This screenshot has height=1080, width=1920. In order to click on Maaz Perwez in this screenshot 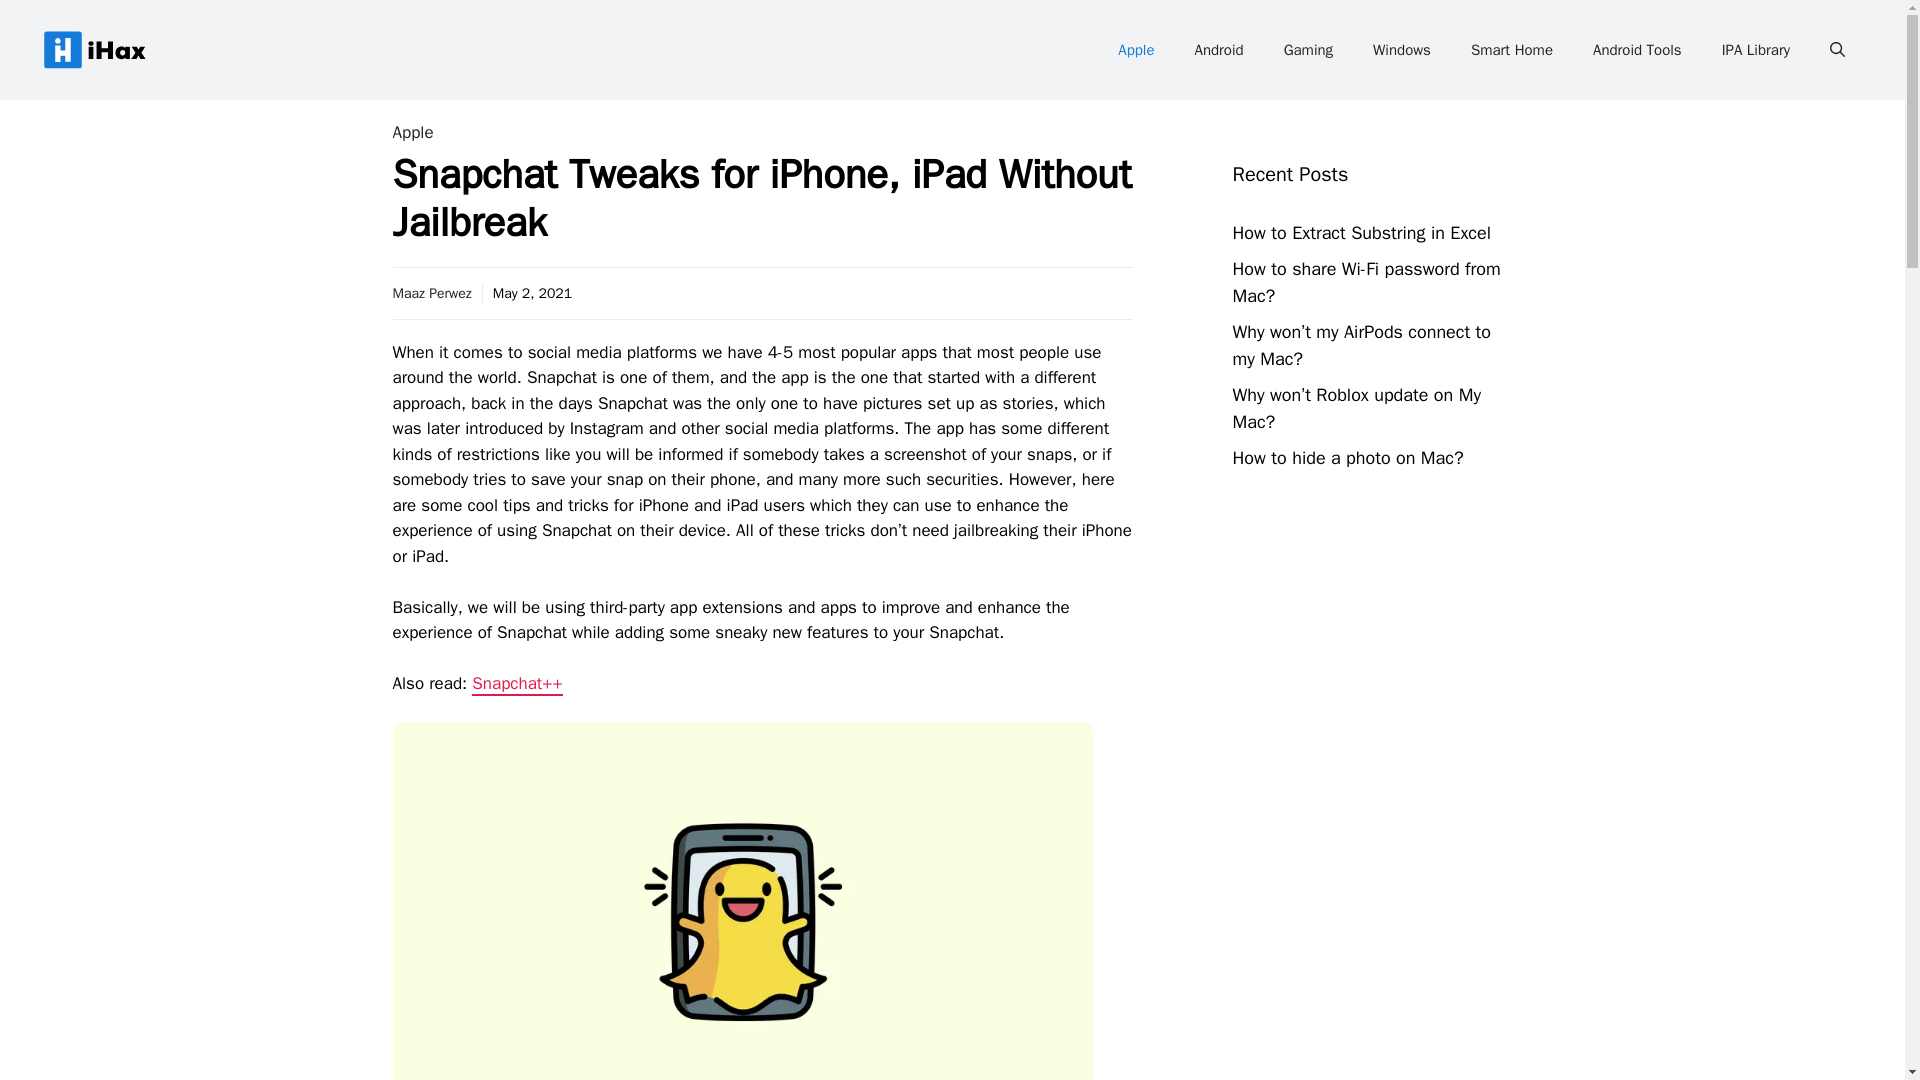, I will do `click(430, 292)`.